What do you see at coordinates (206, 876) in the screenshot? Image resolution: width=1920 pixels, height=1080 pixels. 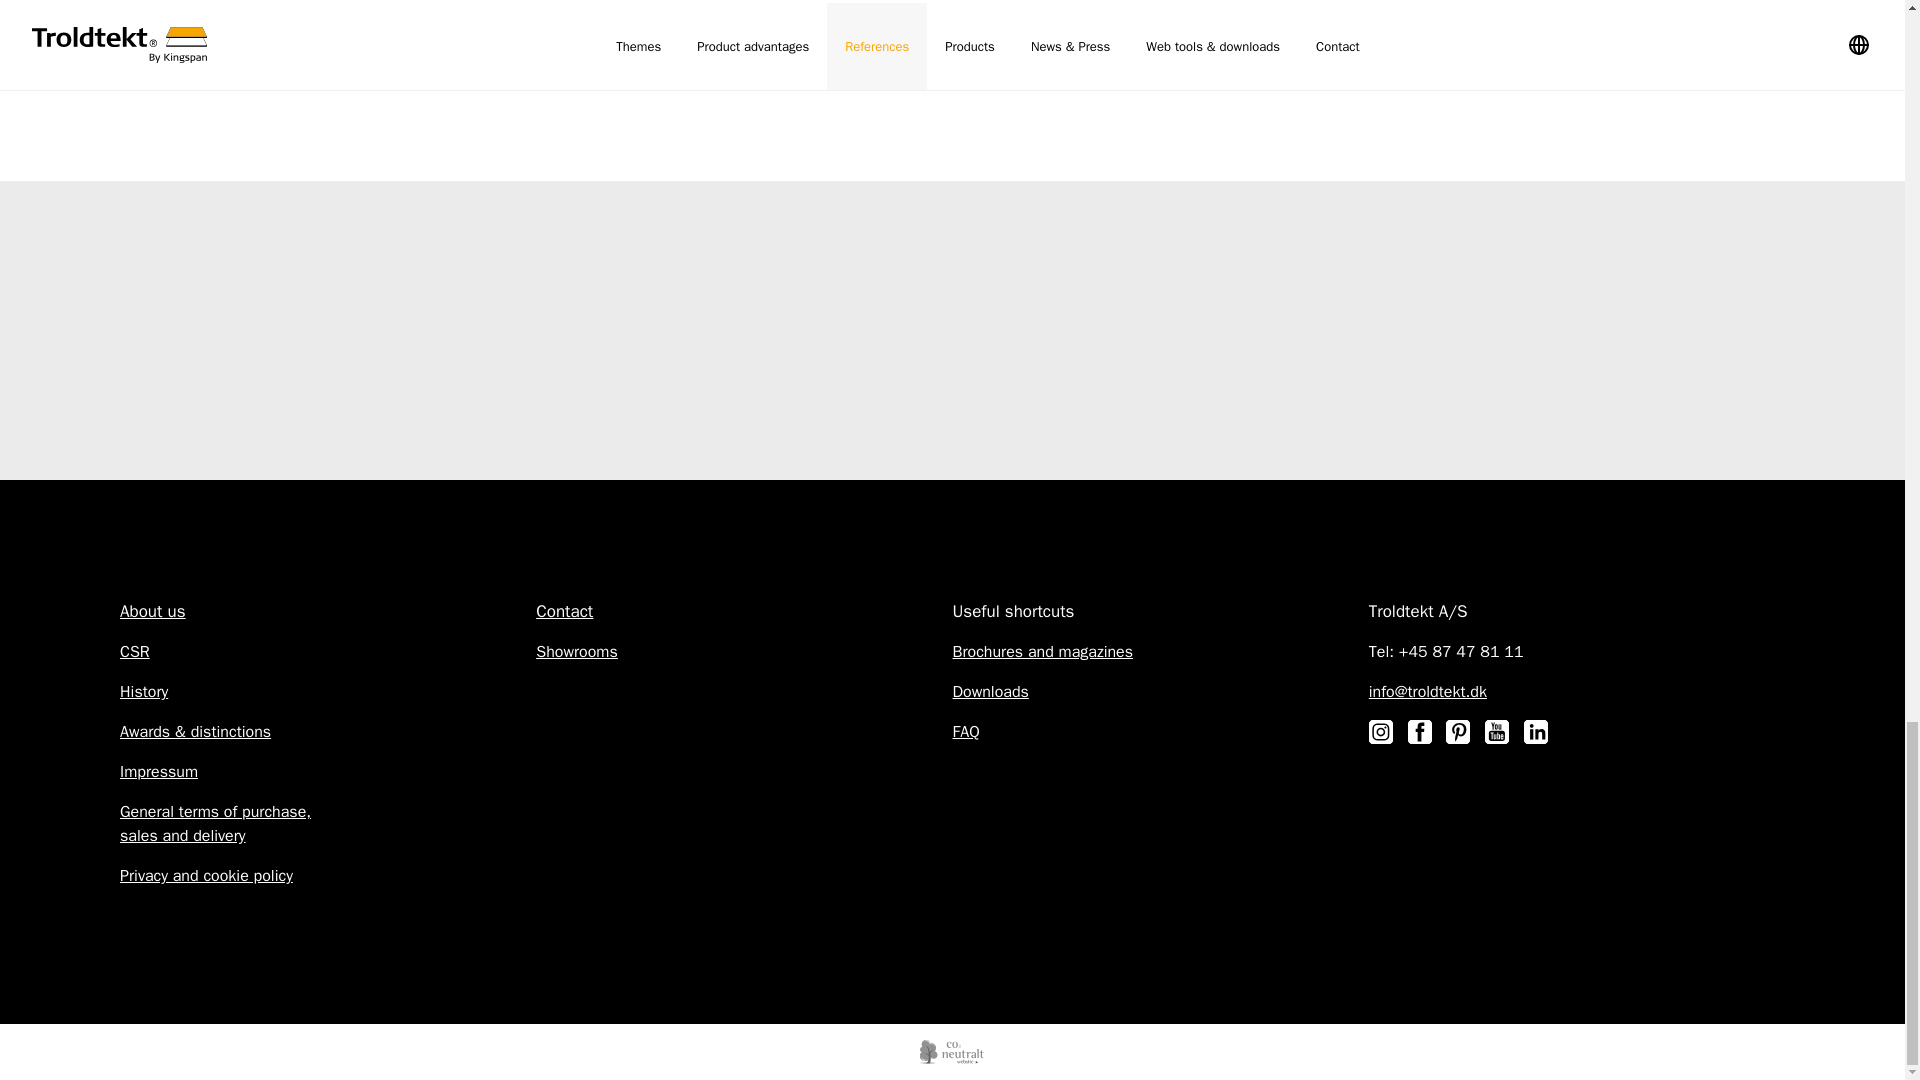 I see `Data og cookiepolitik` at bounding box center [206, 876].